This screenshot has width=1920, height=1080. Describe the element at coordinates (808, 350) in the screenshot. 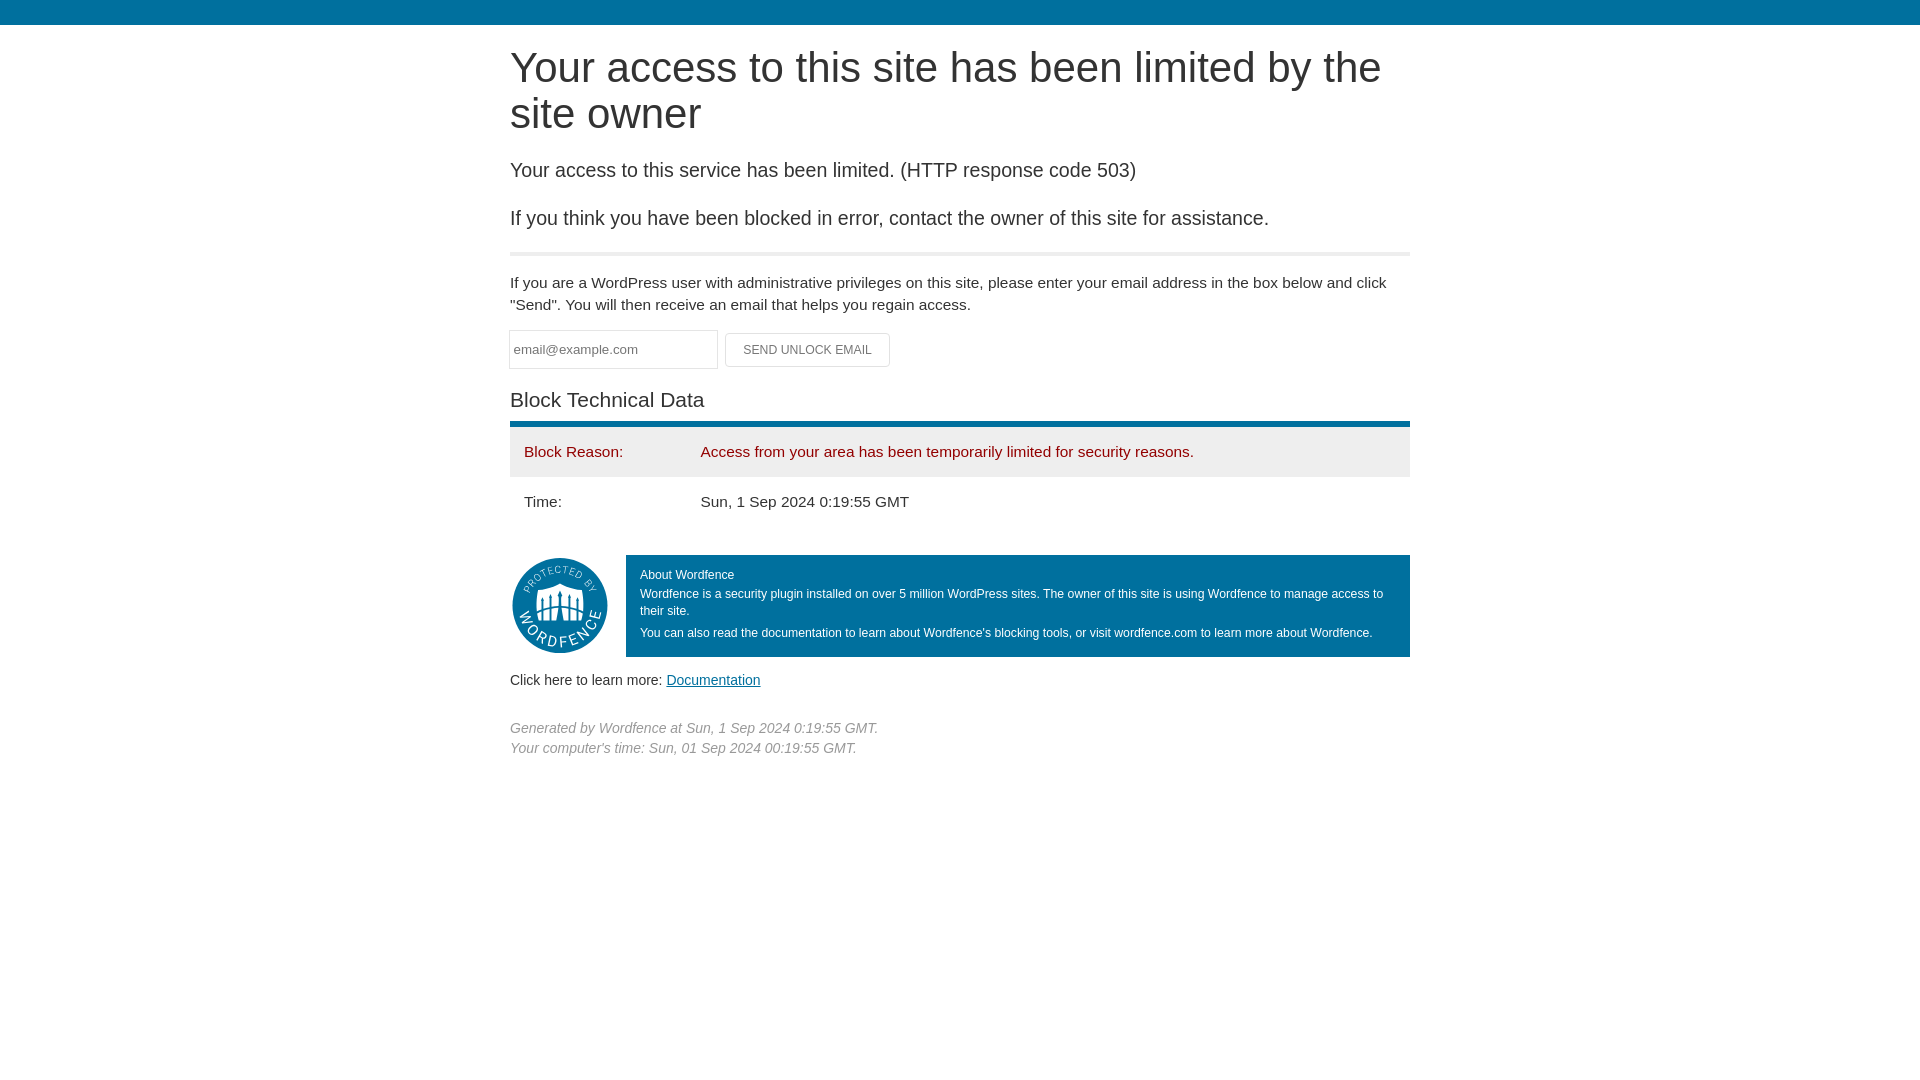

I see `Send Unlock Email` at that location.